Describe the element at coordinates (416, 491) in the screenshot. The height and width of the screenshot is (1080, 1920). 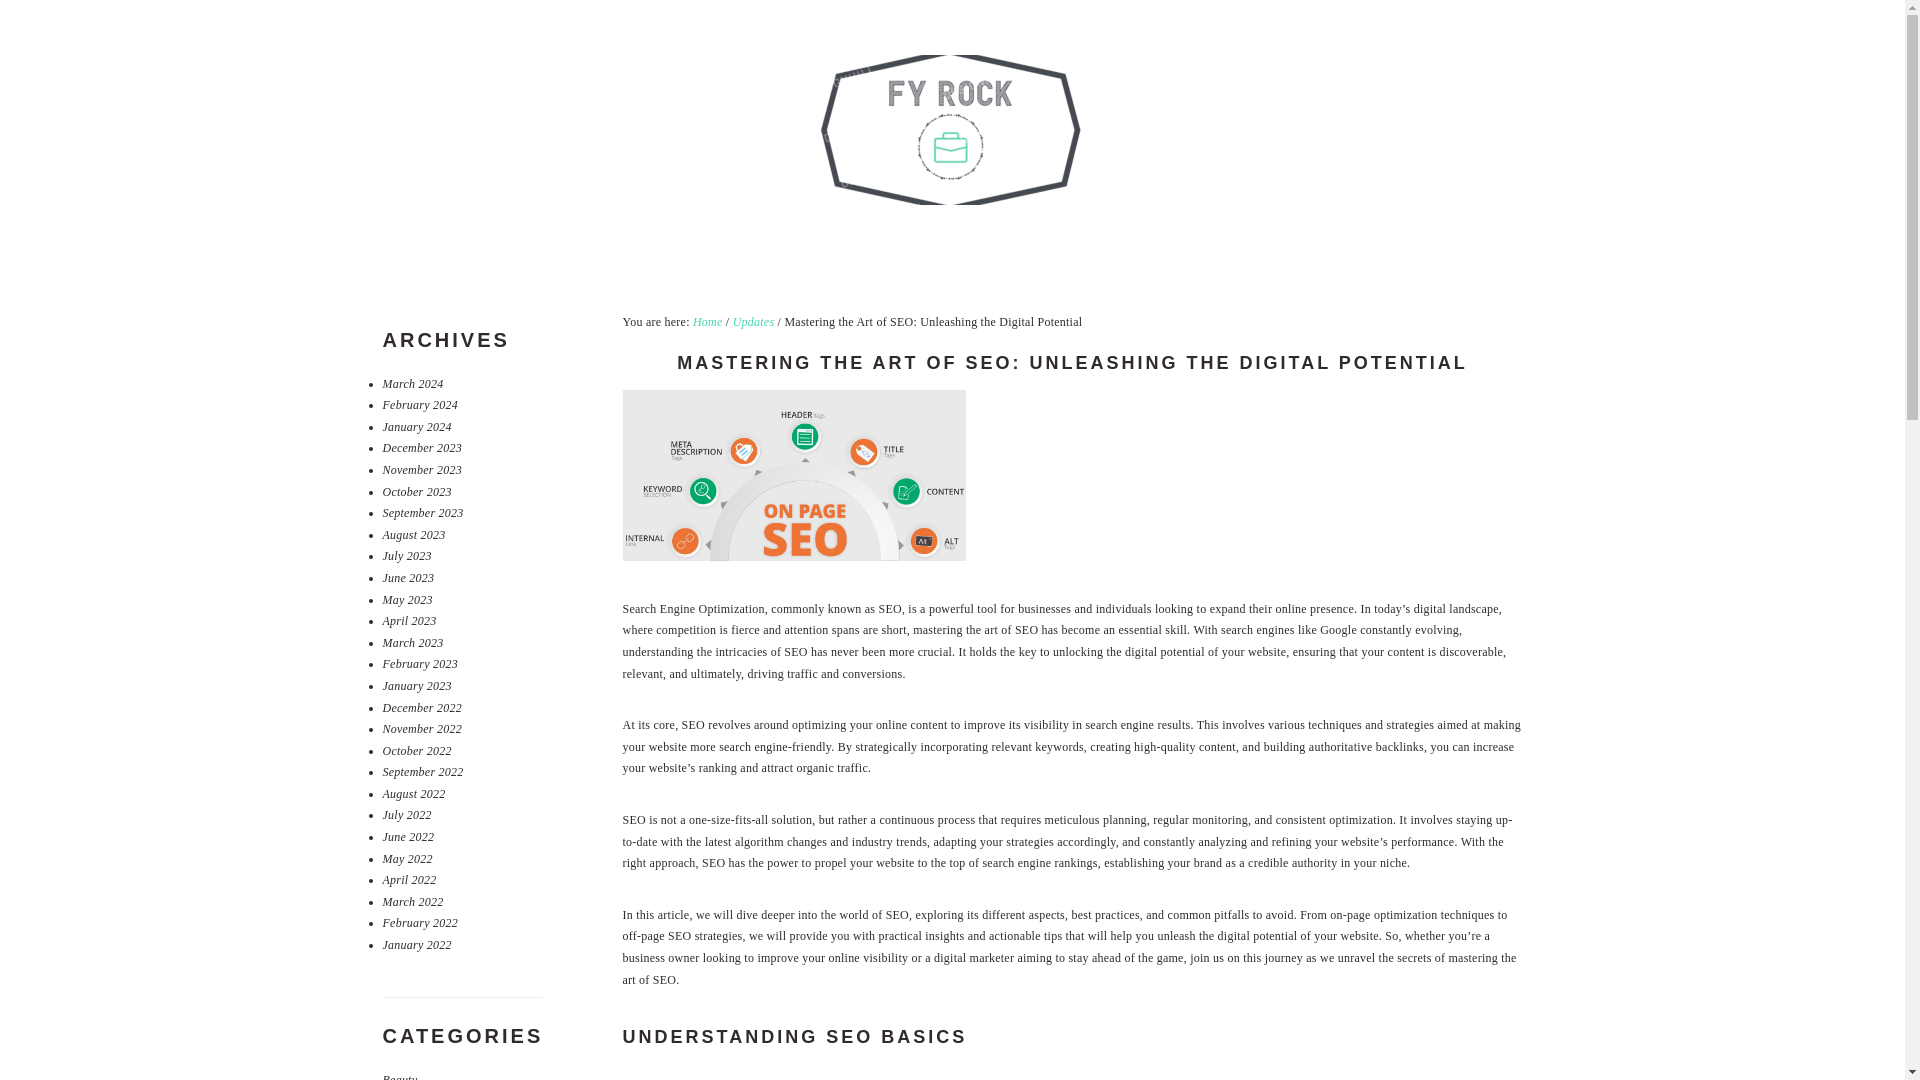
I see `October 2023` at that location.